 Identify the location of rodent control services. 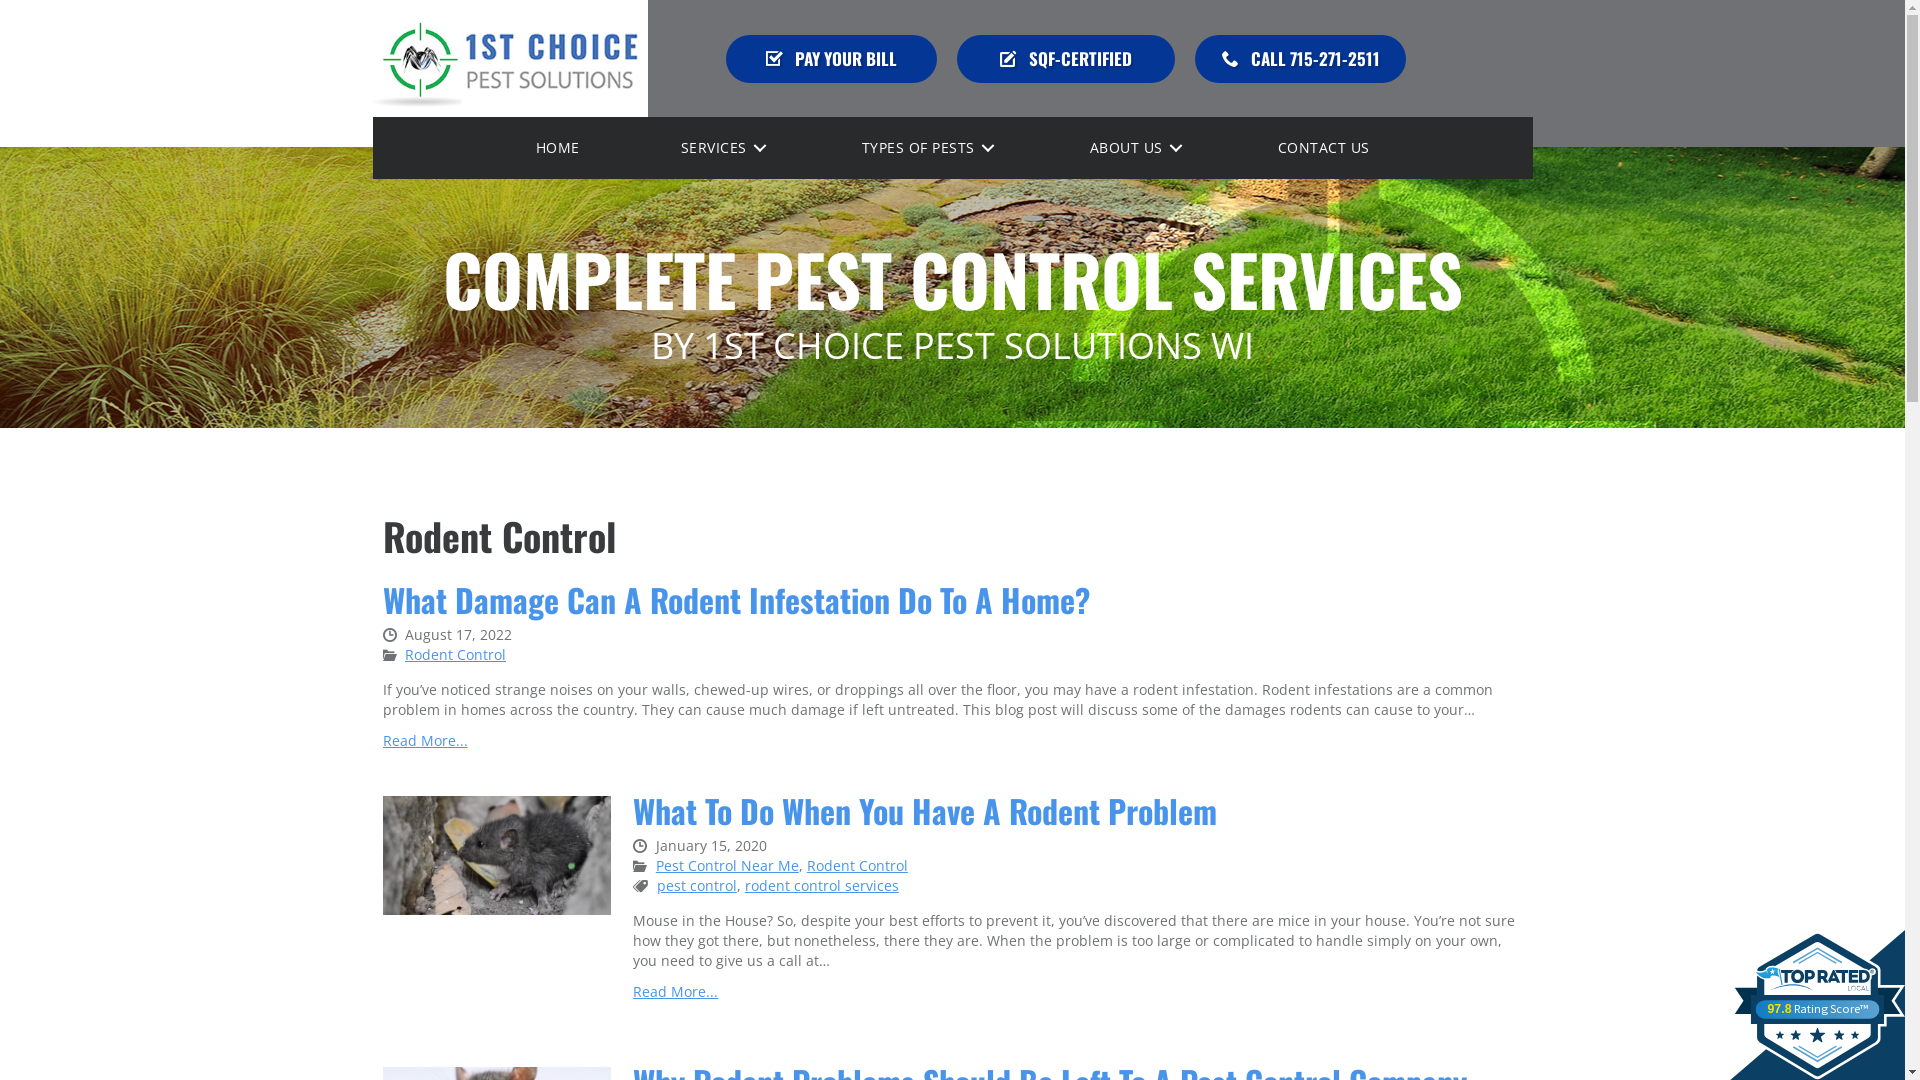
(822, 886).